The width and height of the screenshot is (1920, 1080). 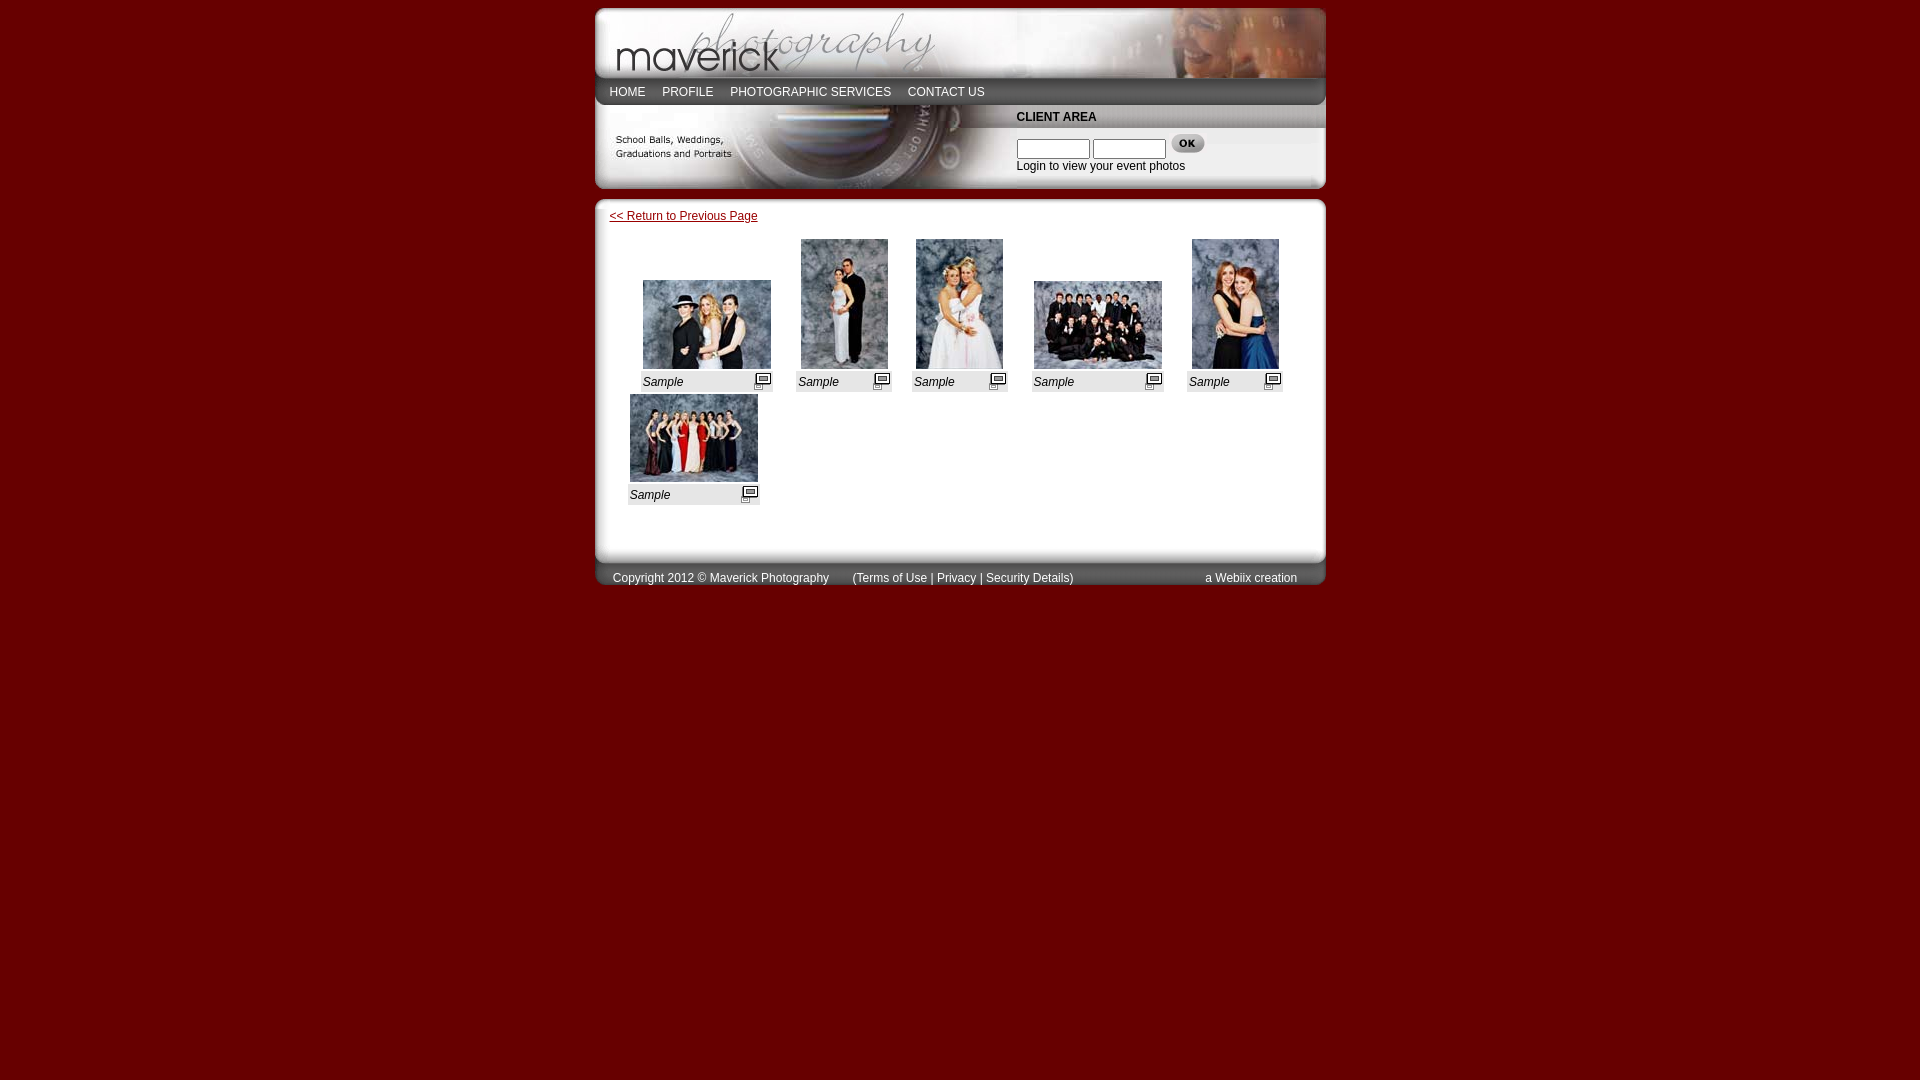 What do you see at coordinates (810, 91) in the screenshot?
I see `PHOTOGRAPHIC SERVICES` at bounding box center [810, 91].